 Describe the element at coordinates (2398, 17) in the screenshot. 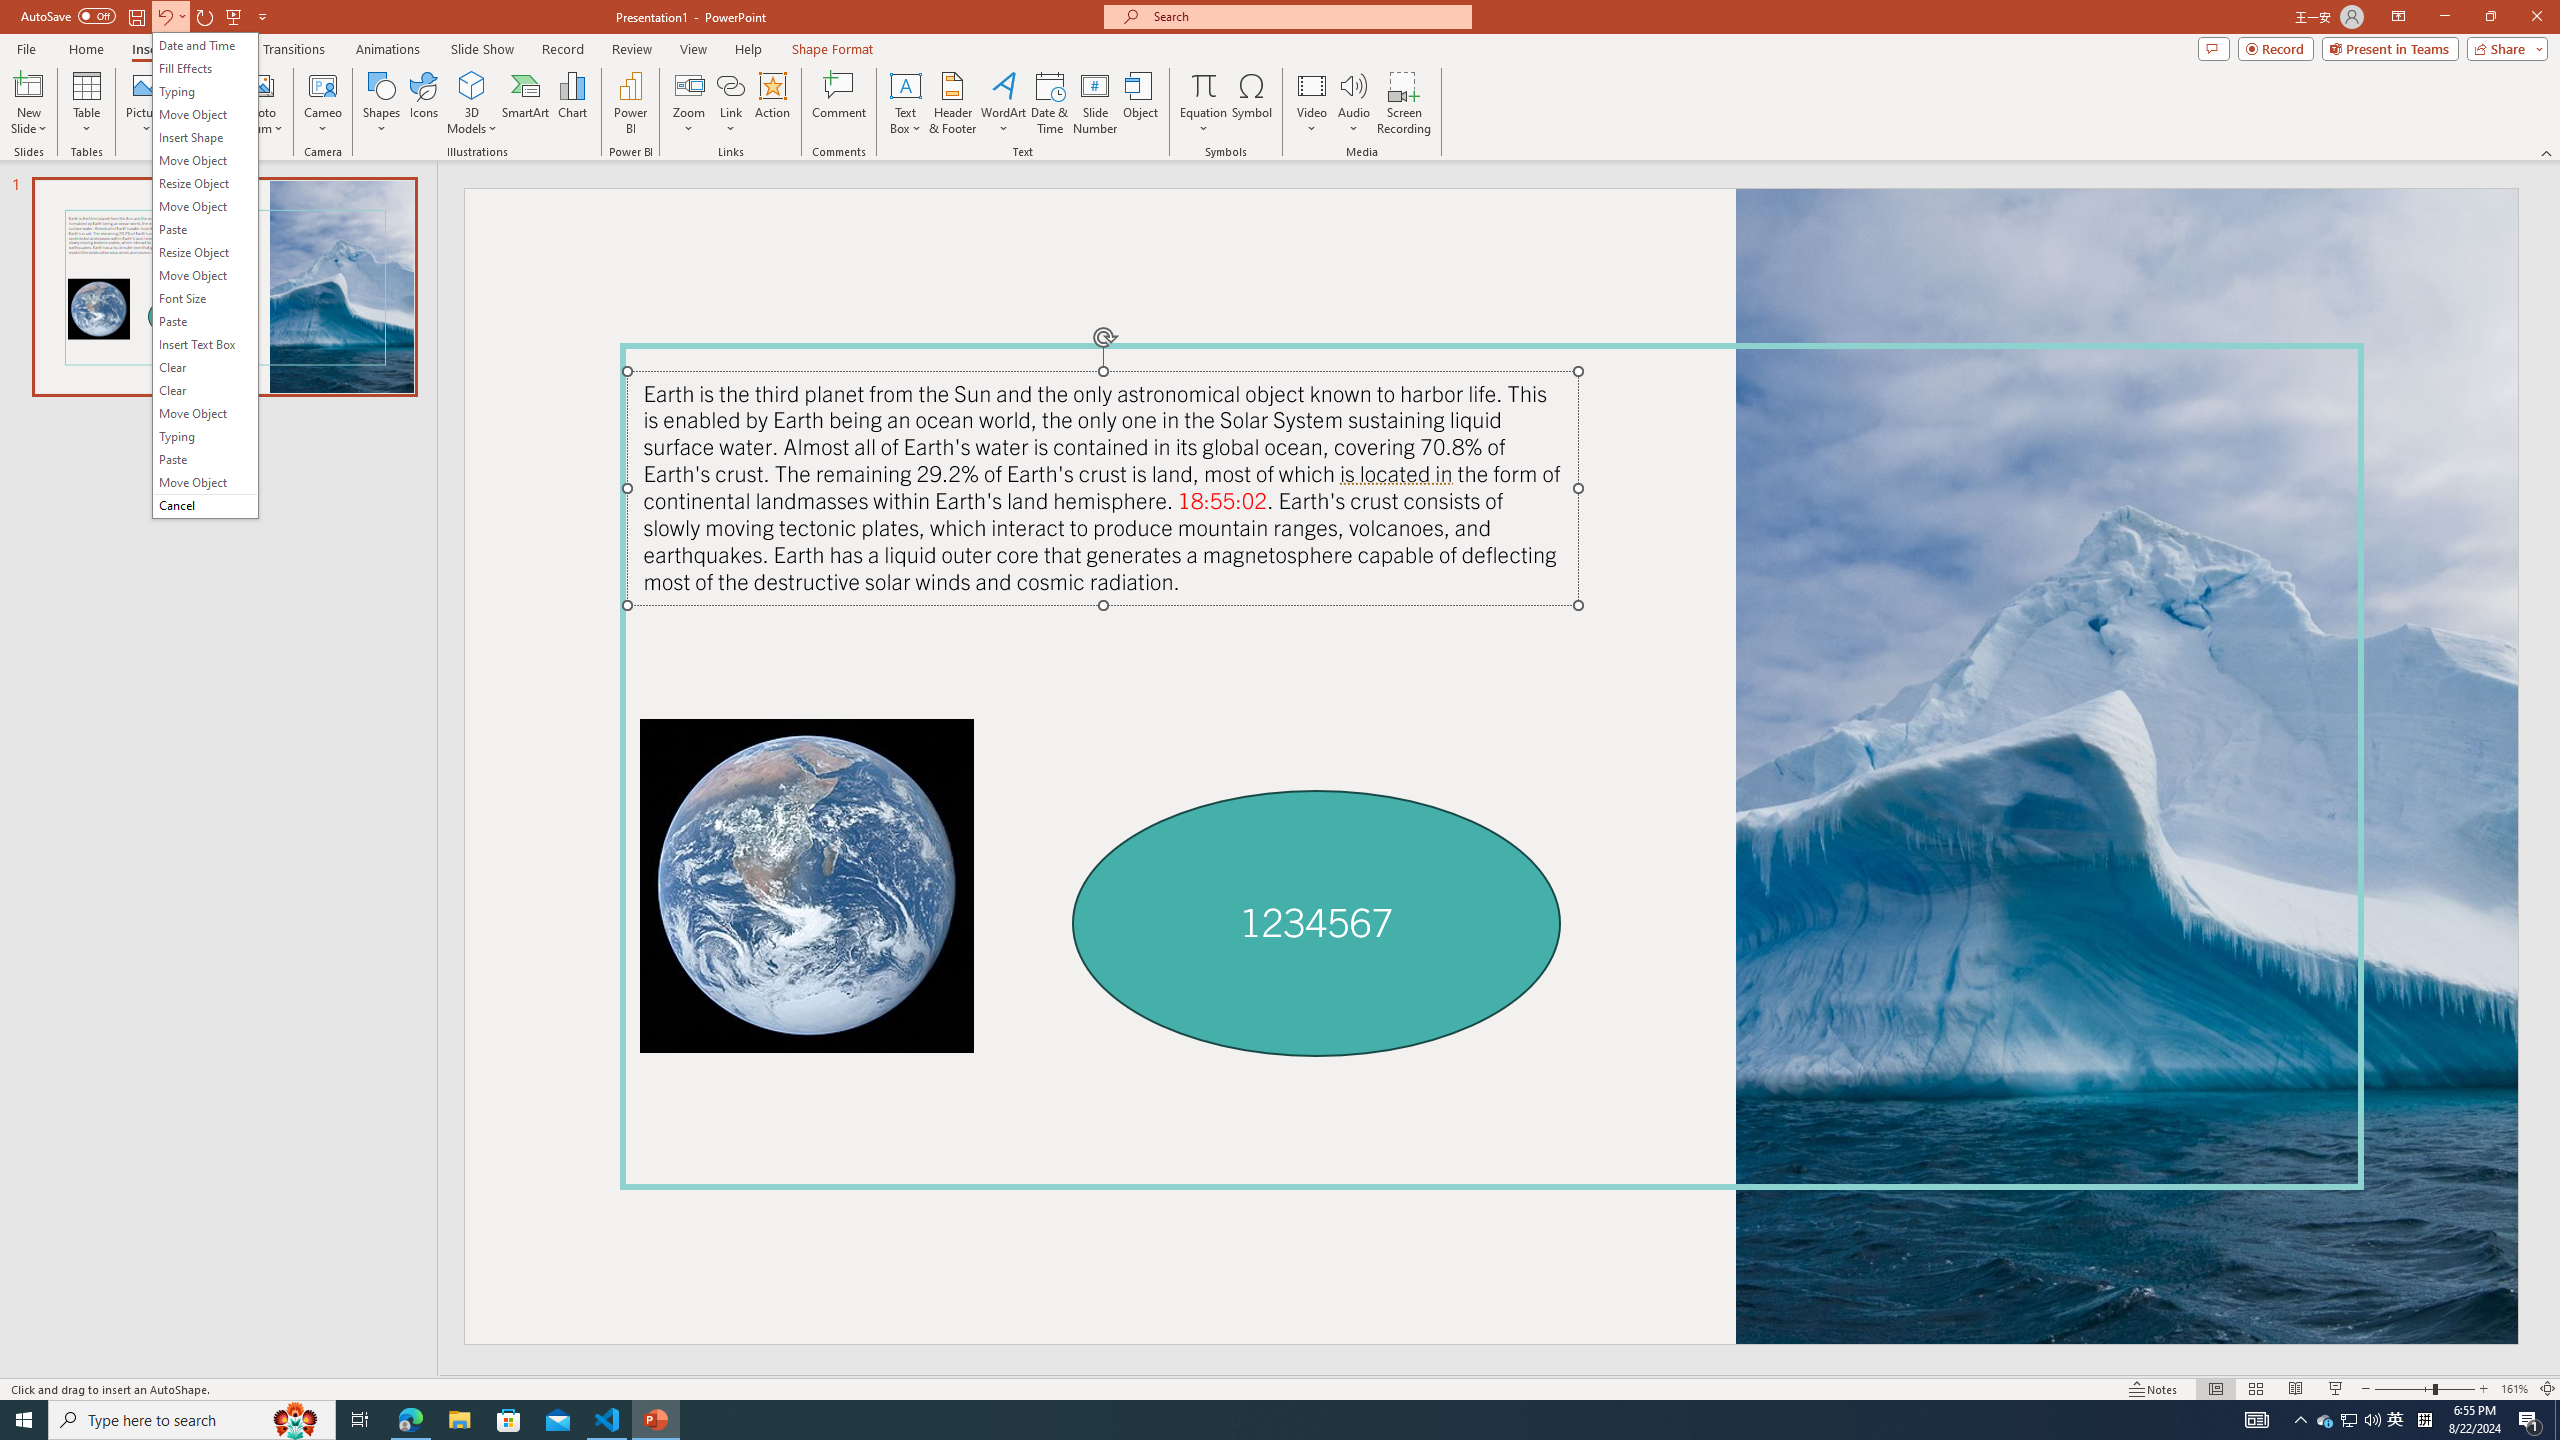

I see `Ribbon Display Options` at that location.